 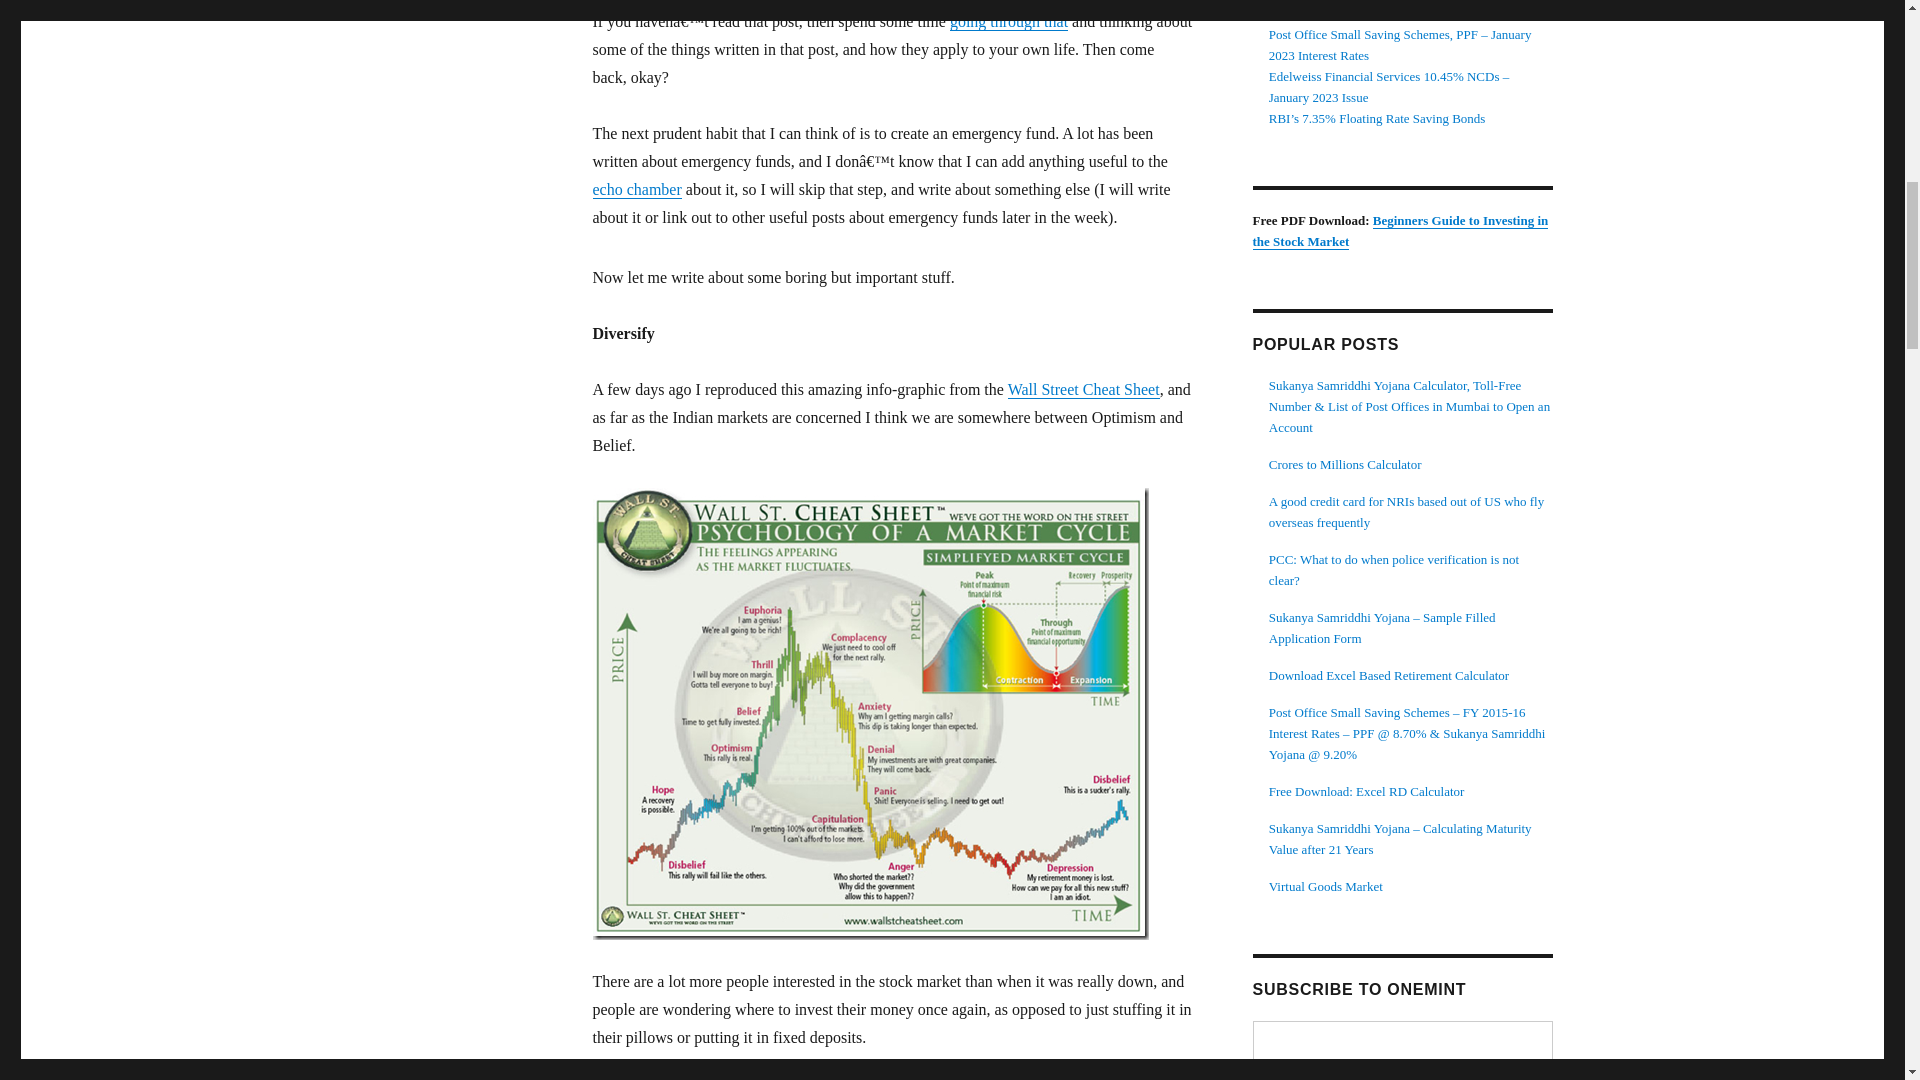 What do you see at coordinates (636, 189) in the screenshot?
I see `echo chamber` at bounding box center [636, 189].